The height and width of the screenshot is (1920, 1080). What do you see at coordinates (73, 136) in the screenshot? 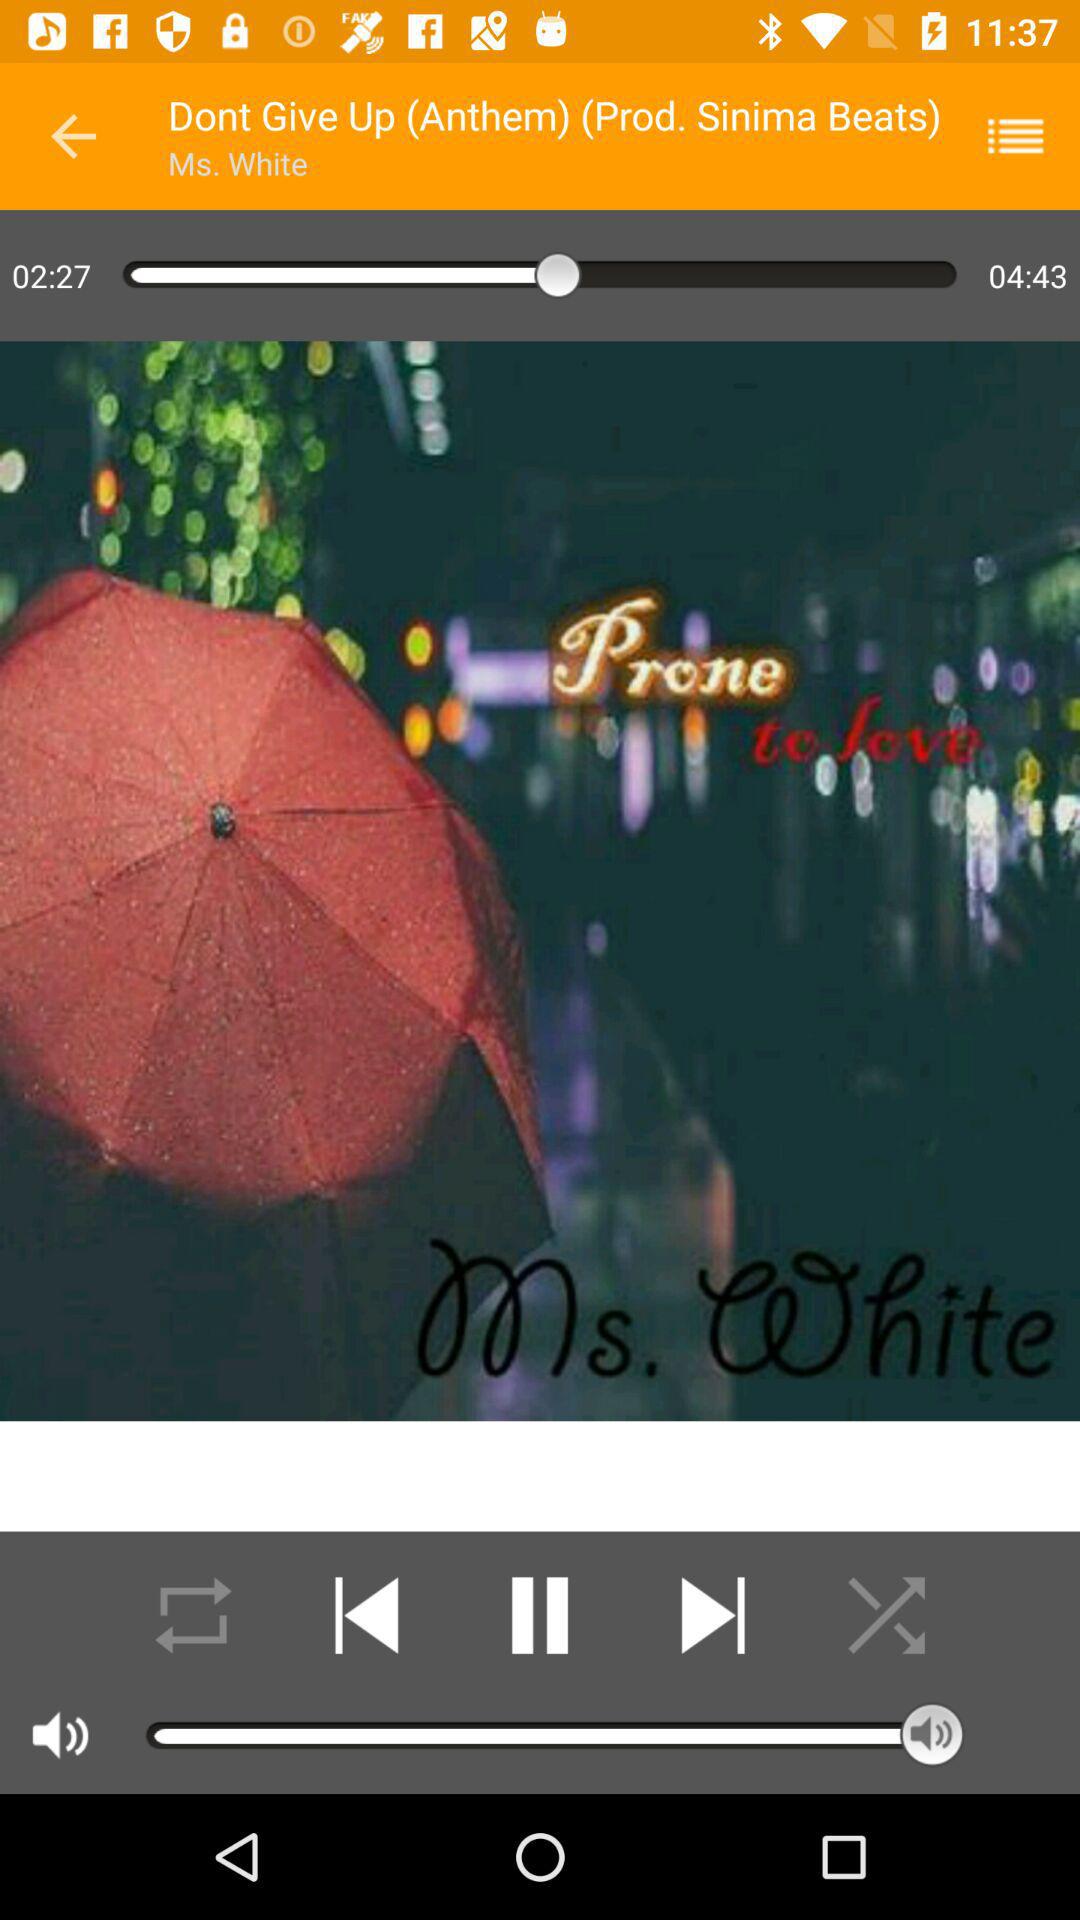
I see `open item next to dont give up icon` at bounding box center [73, 136].